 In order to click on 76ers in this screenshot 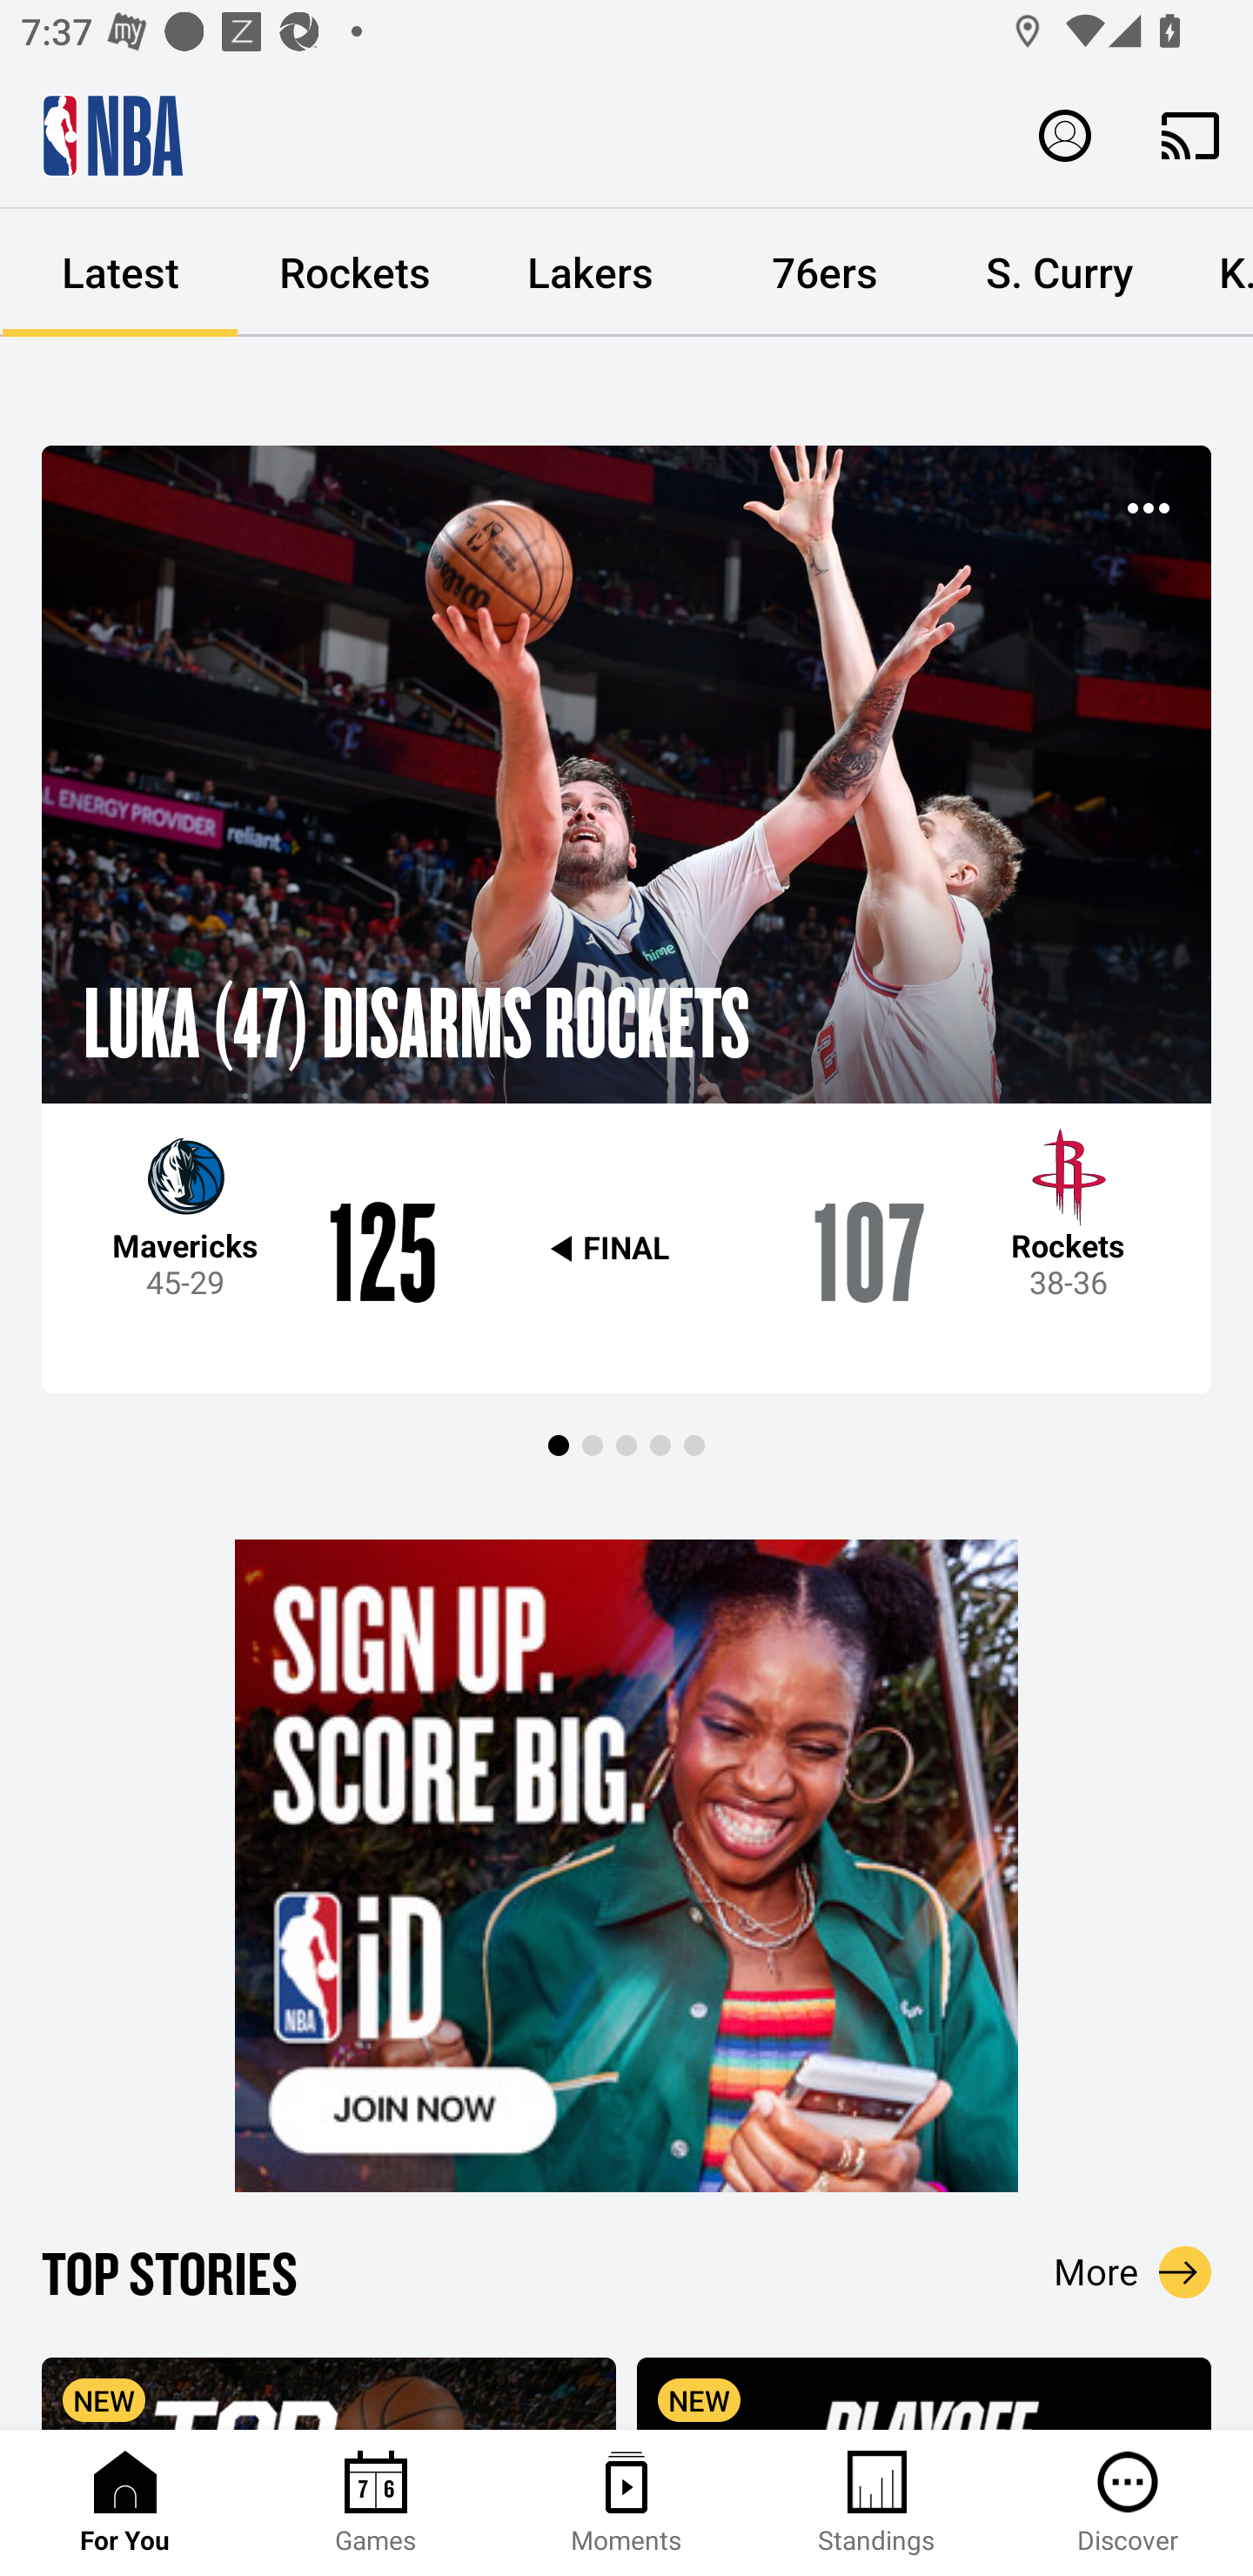, I will do `click(825, 273)`.